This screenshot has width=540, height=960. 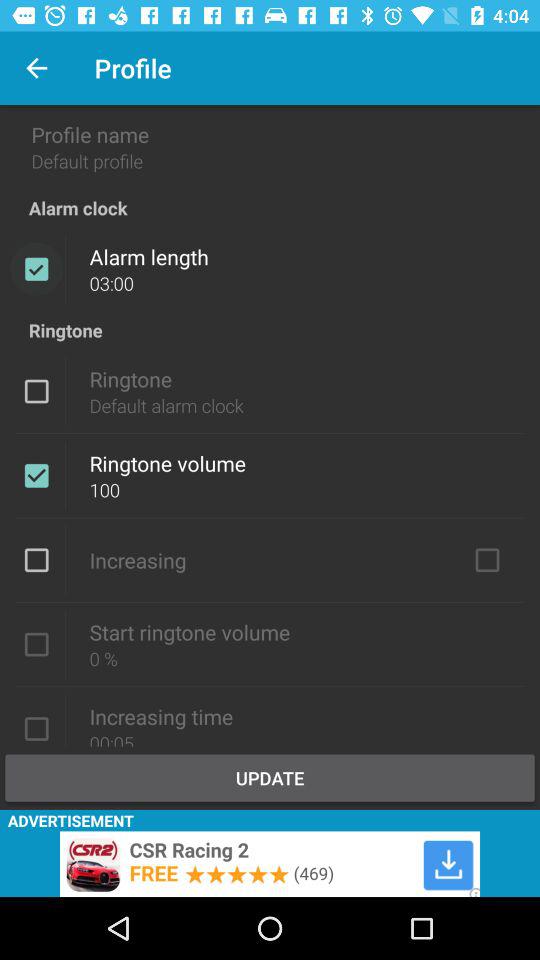 I want to click on on button, so click(x=487, y=560).